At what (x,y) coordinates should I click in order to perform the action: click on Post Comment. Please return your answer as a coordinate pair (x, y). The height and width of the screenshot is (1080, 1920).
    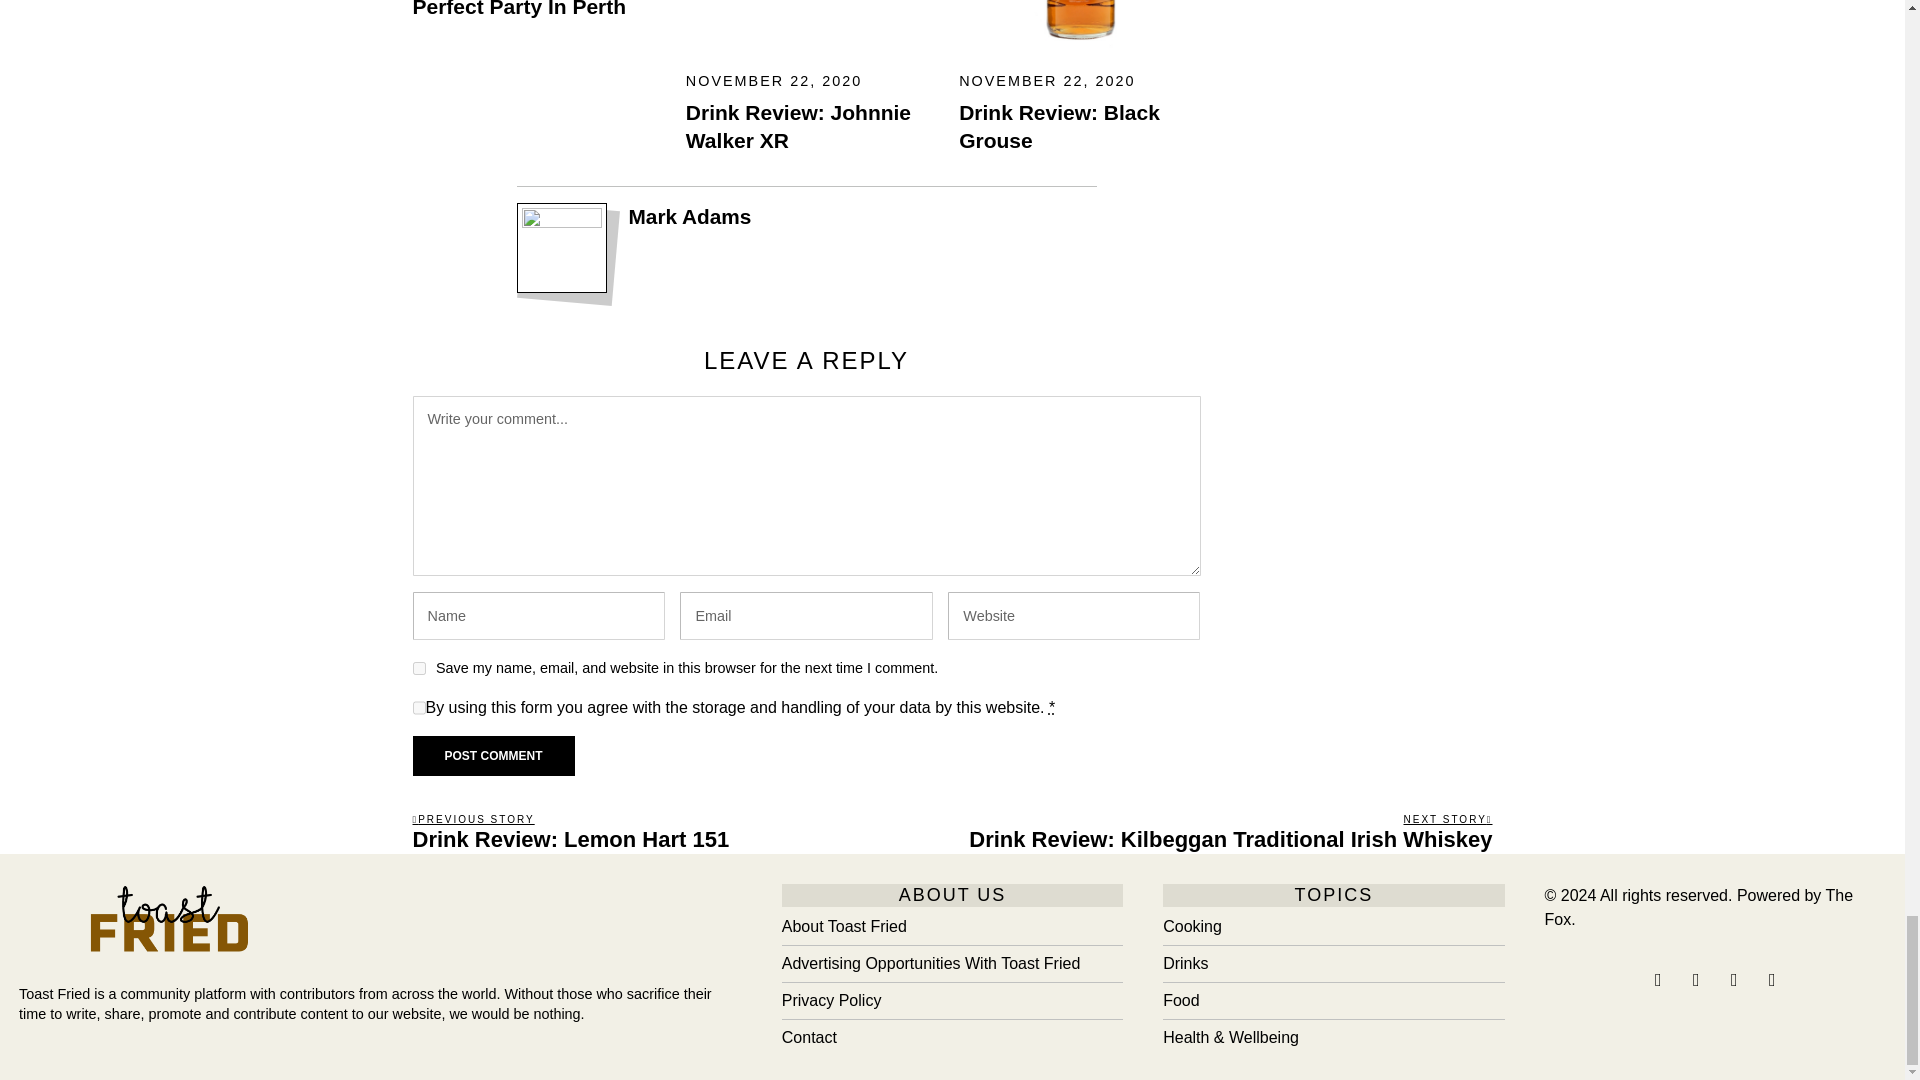
    Looking at the image, I should click on (493, 756).